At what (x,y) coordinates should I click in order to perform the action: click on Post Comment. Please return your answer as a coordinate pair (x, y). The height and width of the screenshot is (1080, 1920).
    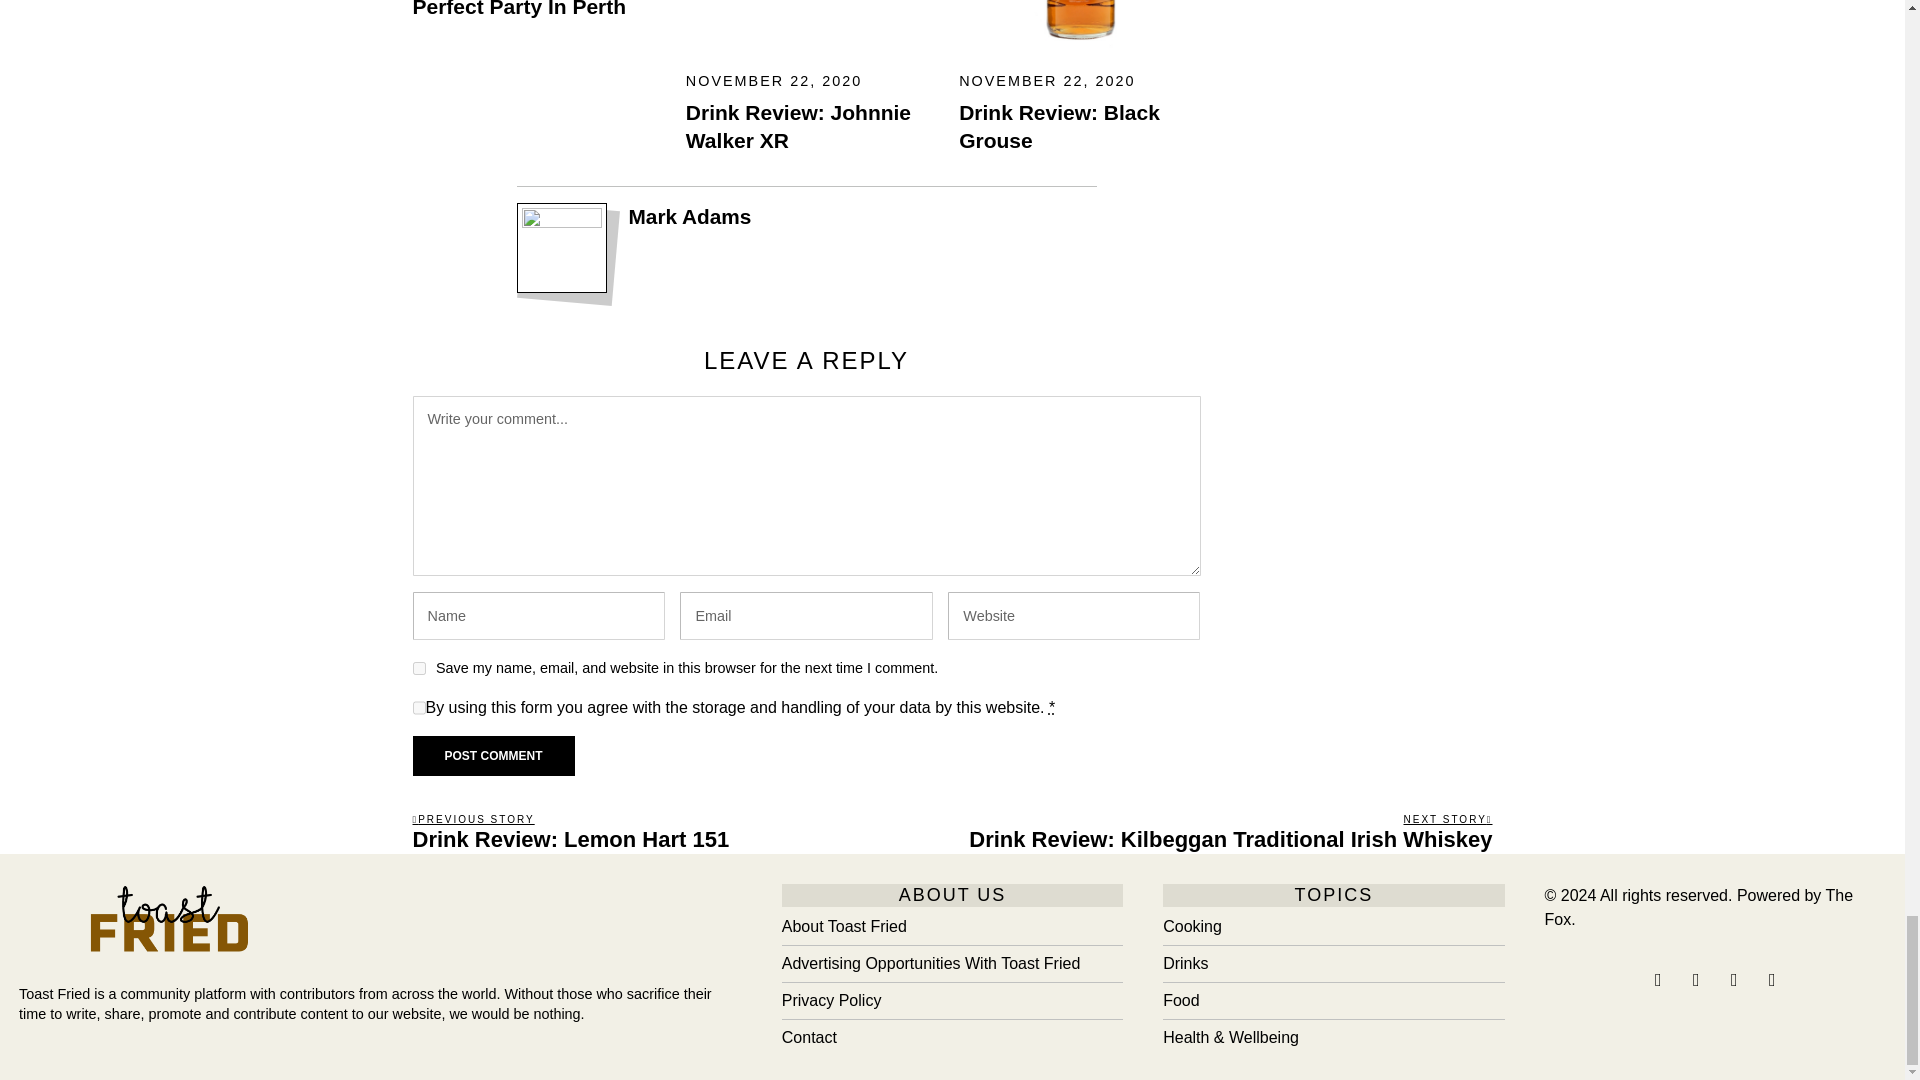
    Looking at the image, I should click on (493, 756).